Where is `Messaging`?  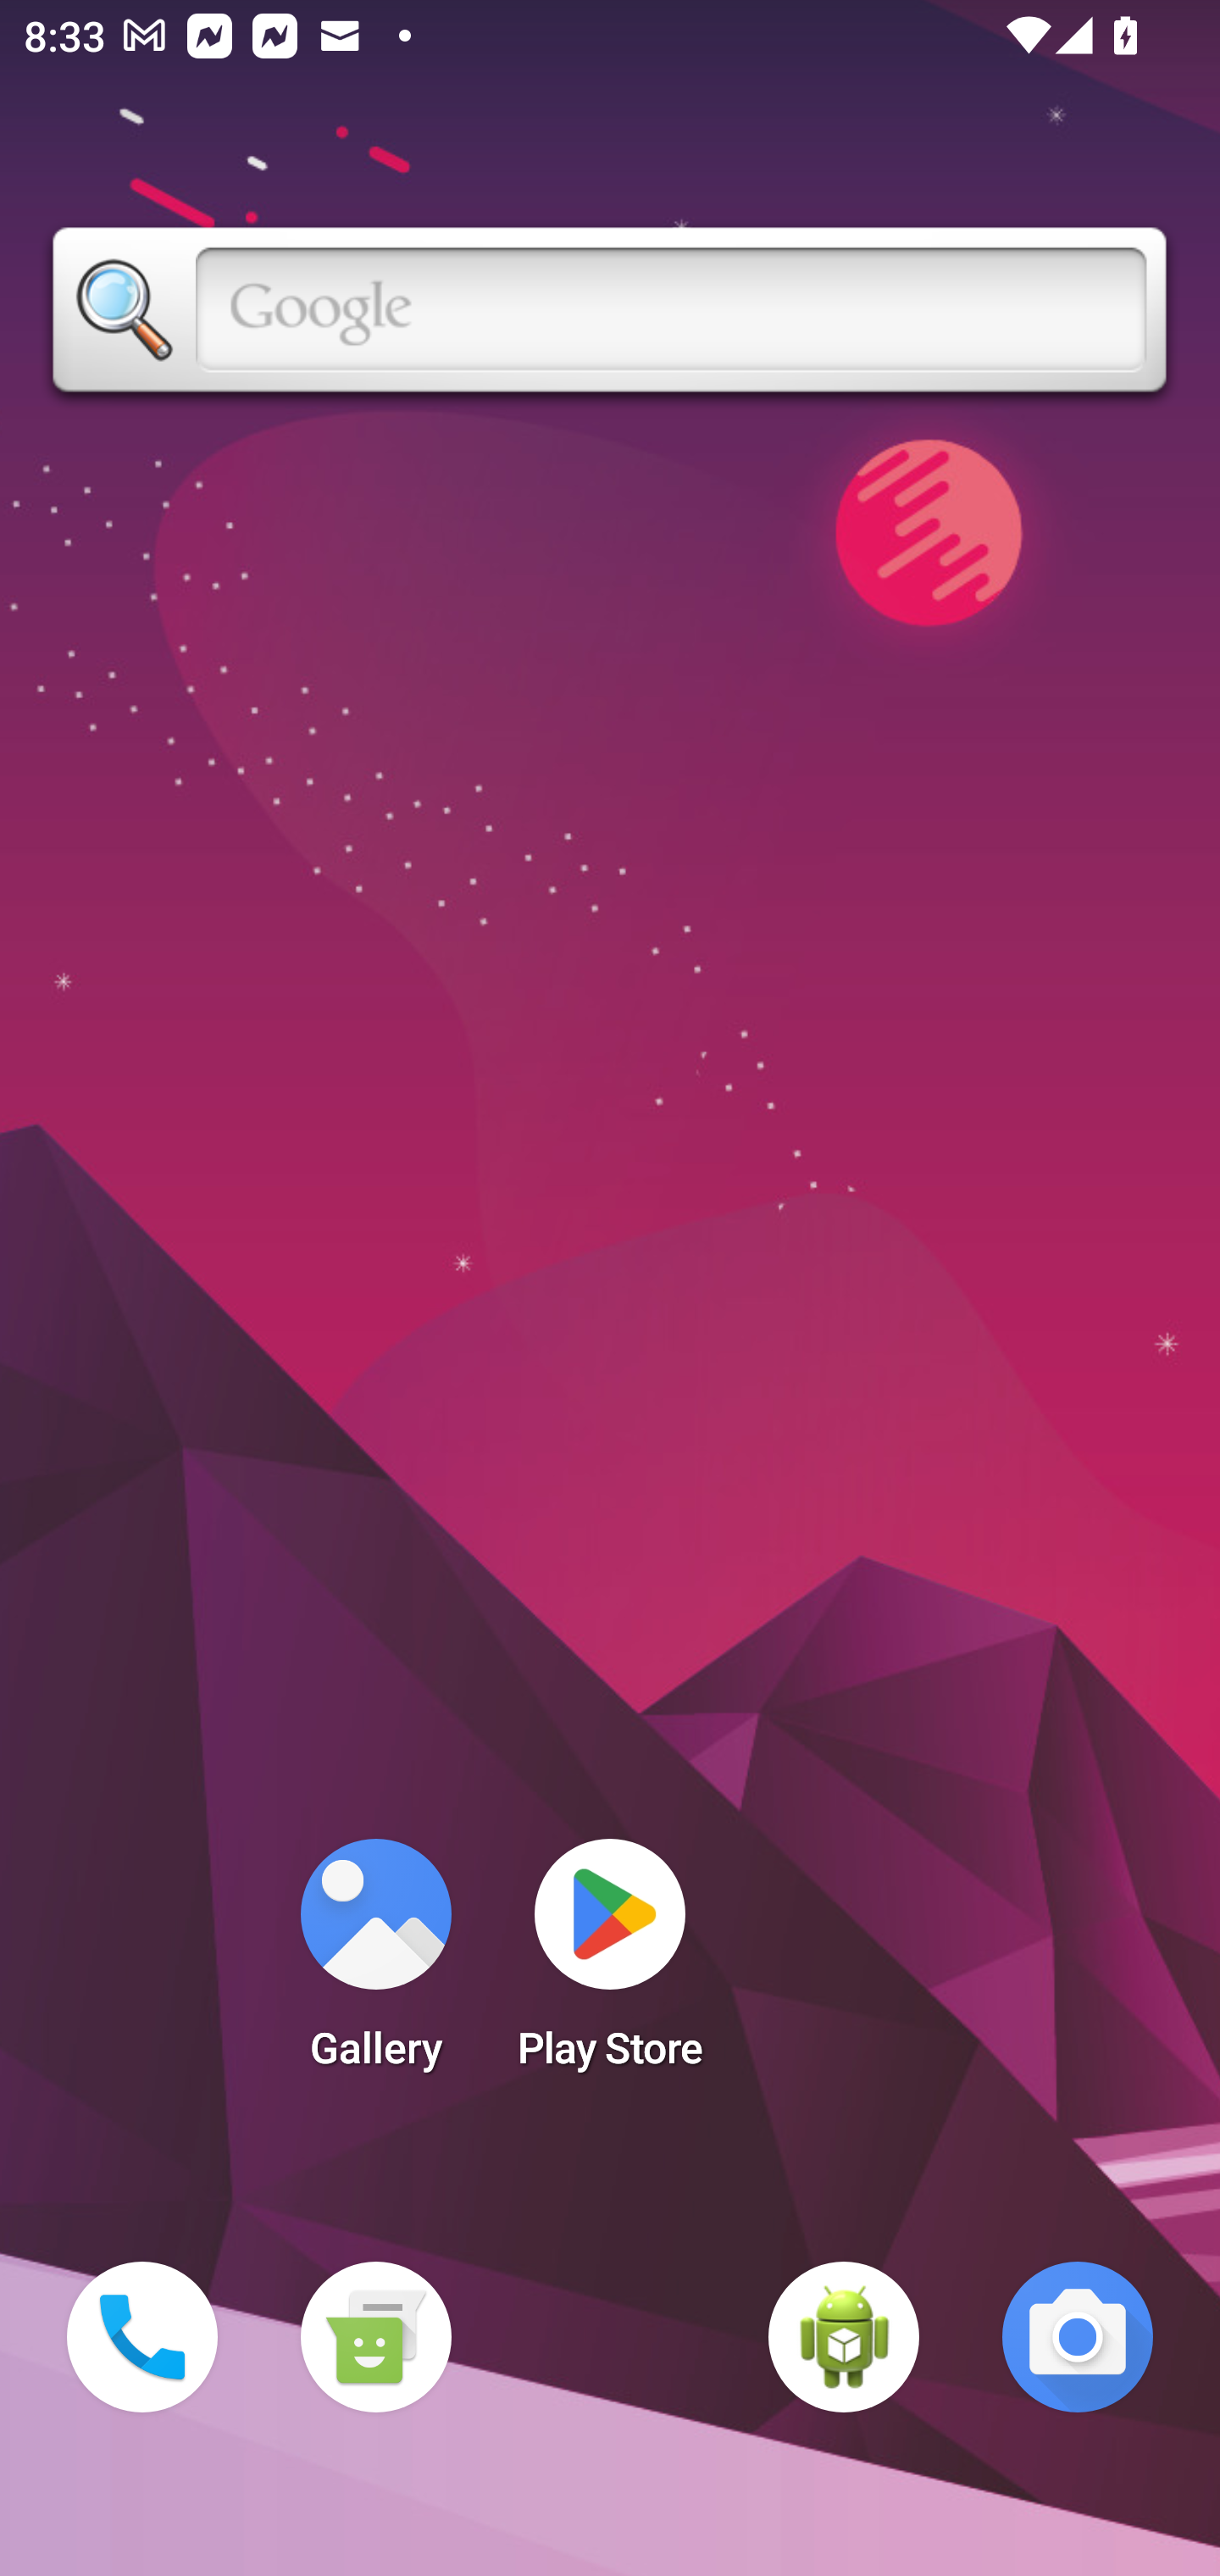
Messaging is located at coordinates (375, 2337).